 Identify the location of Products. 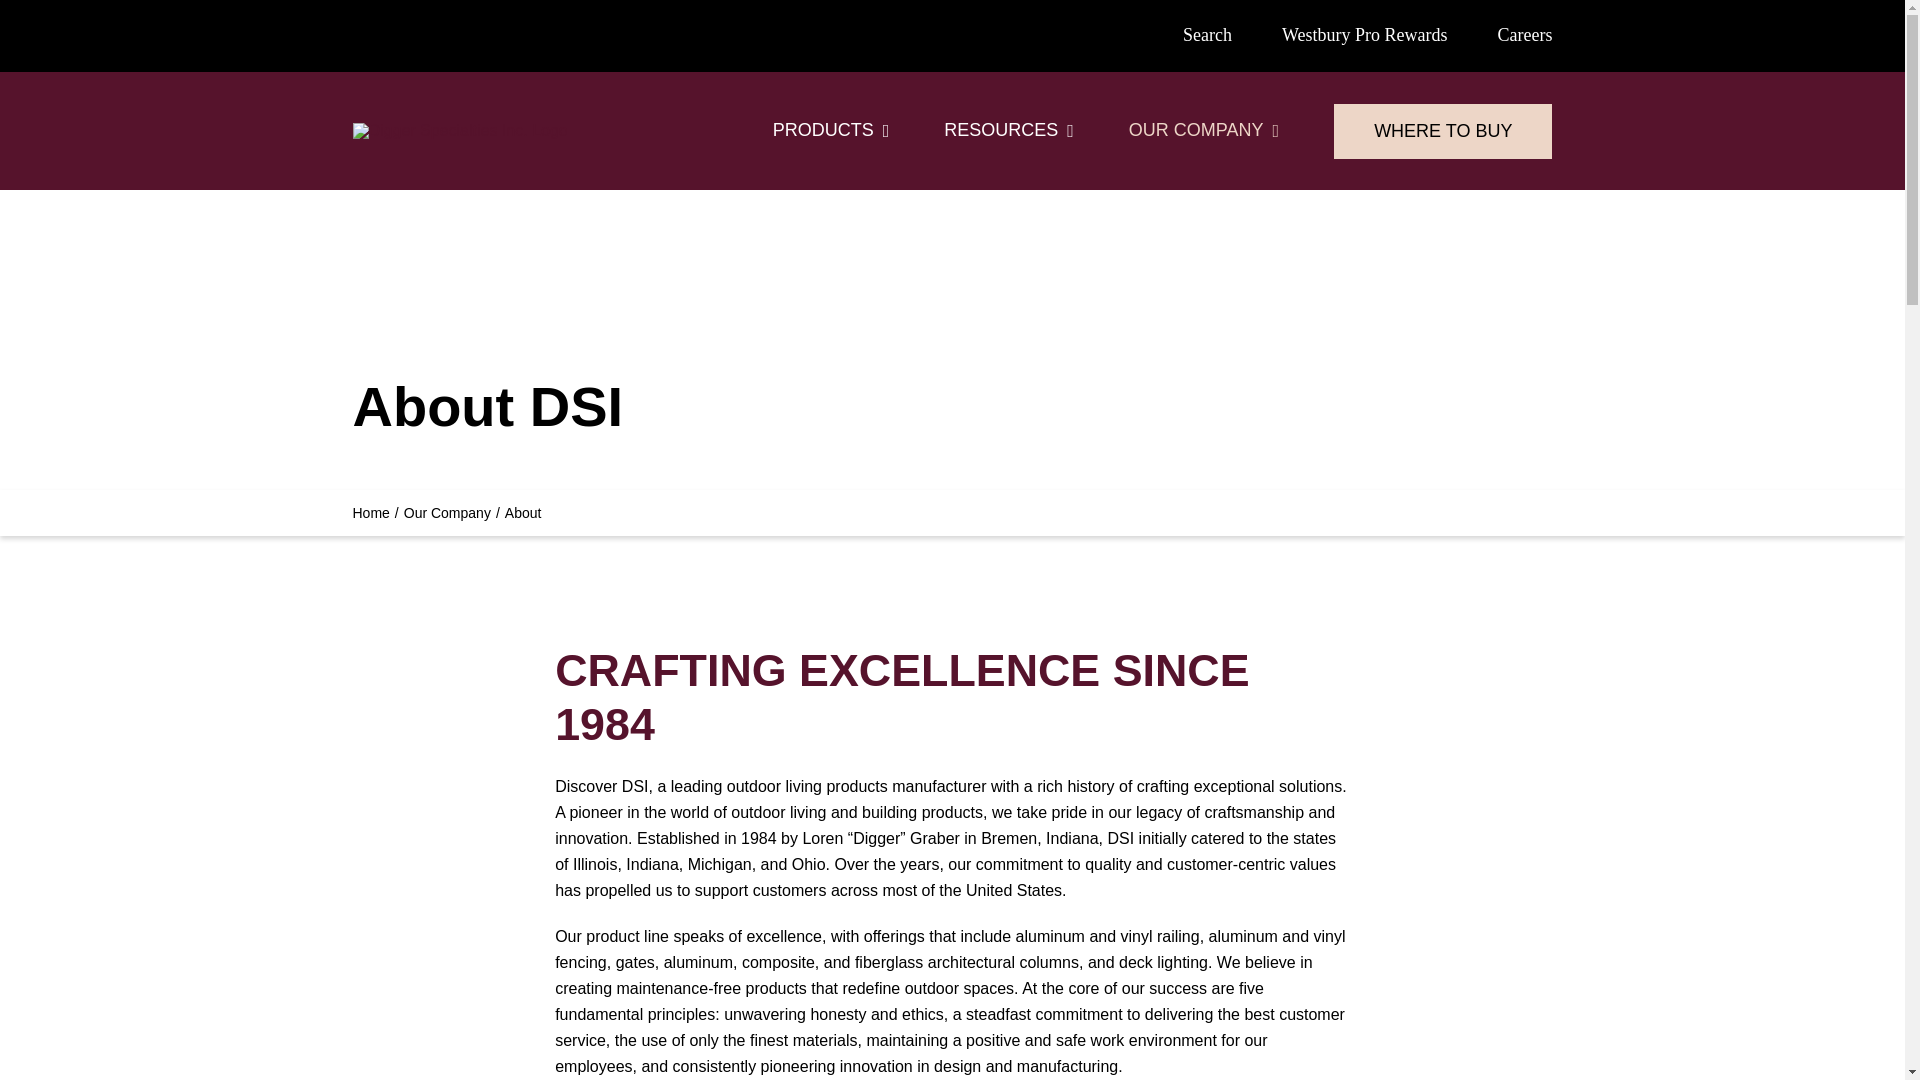
(832, 131).